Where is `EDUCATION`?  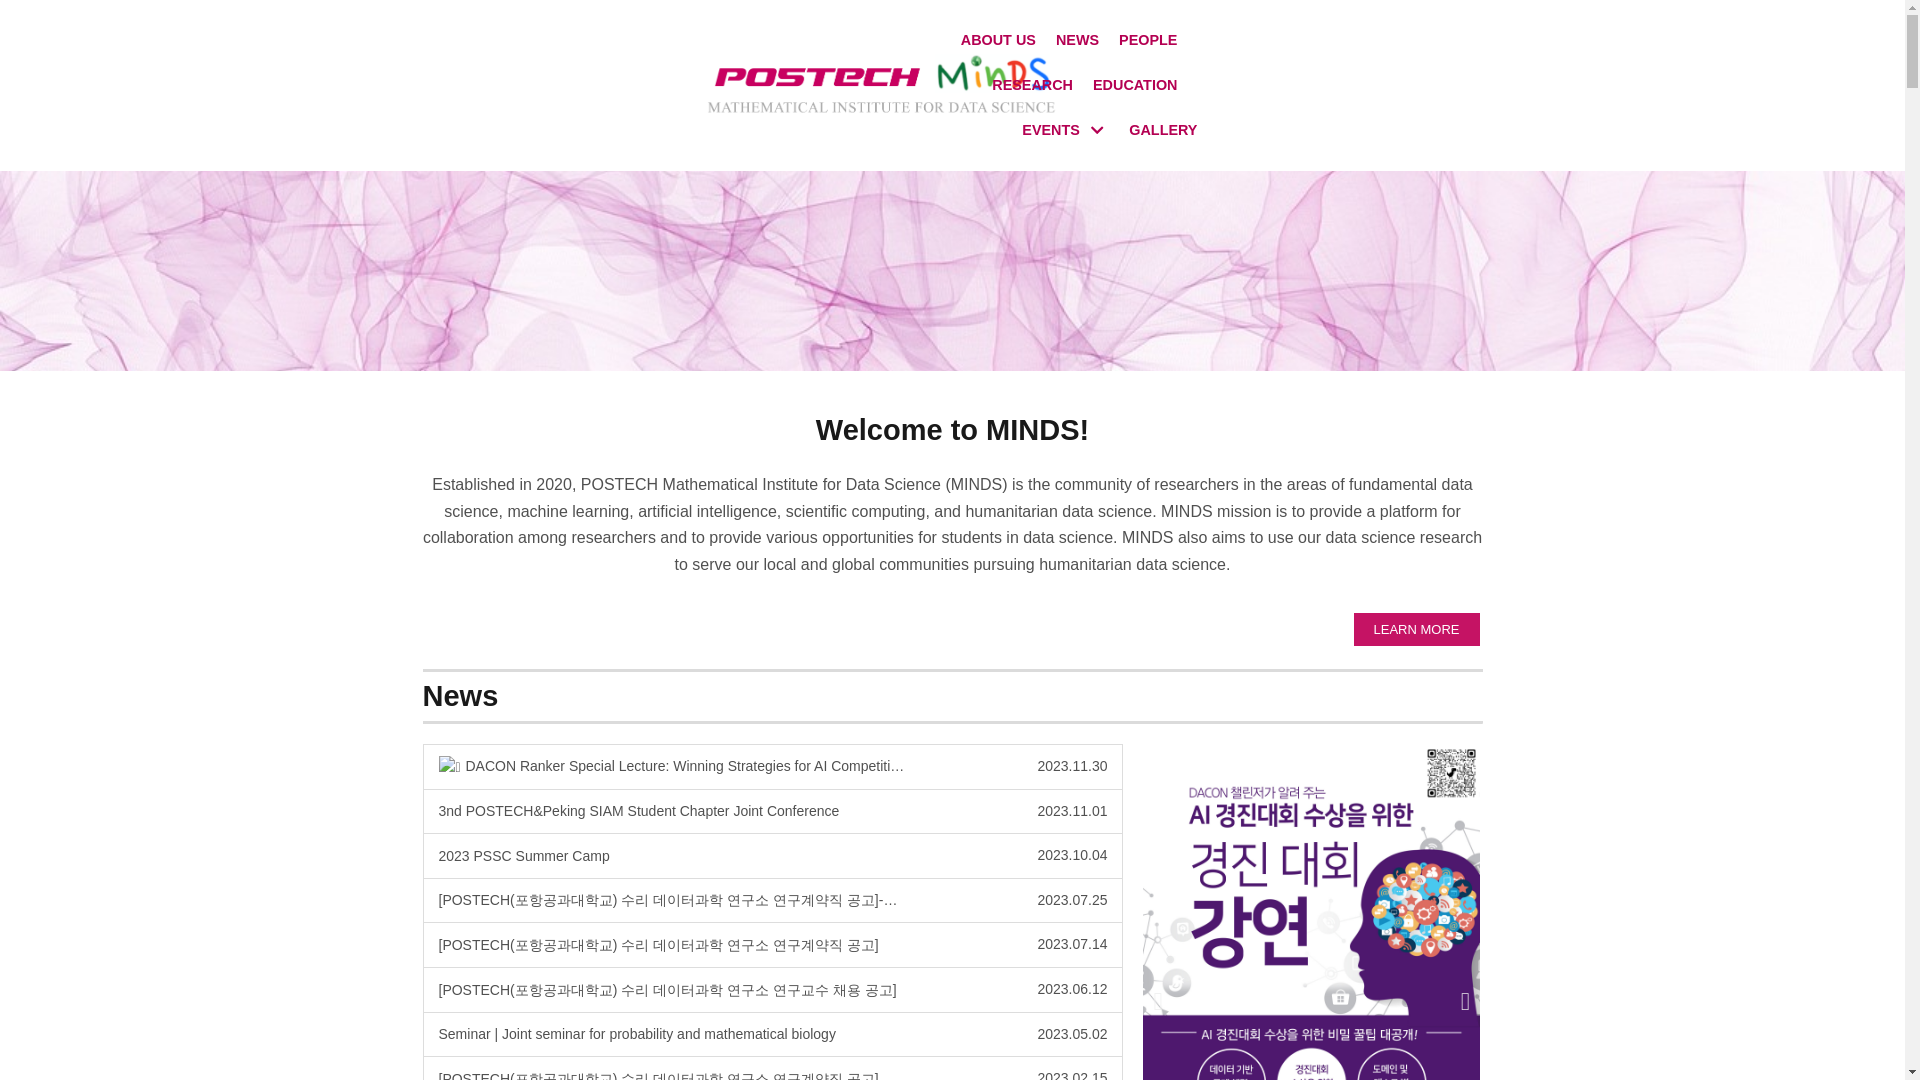 EDUCATION is located at coordinates (1032, 86).